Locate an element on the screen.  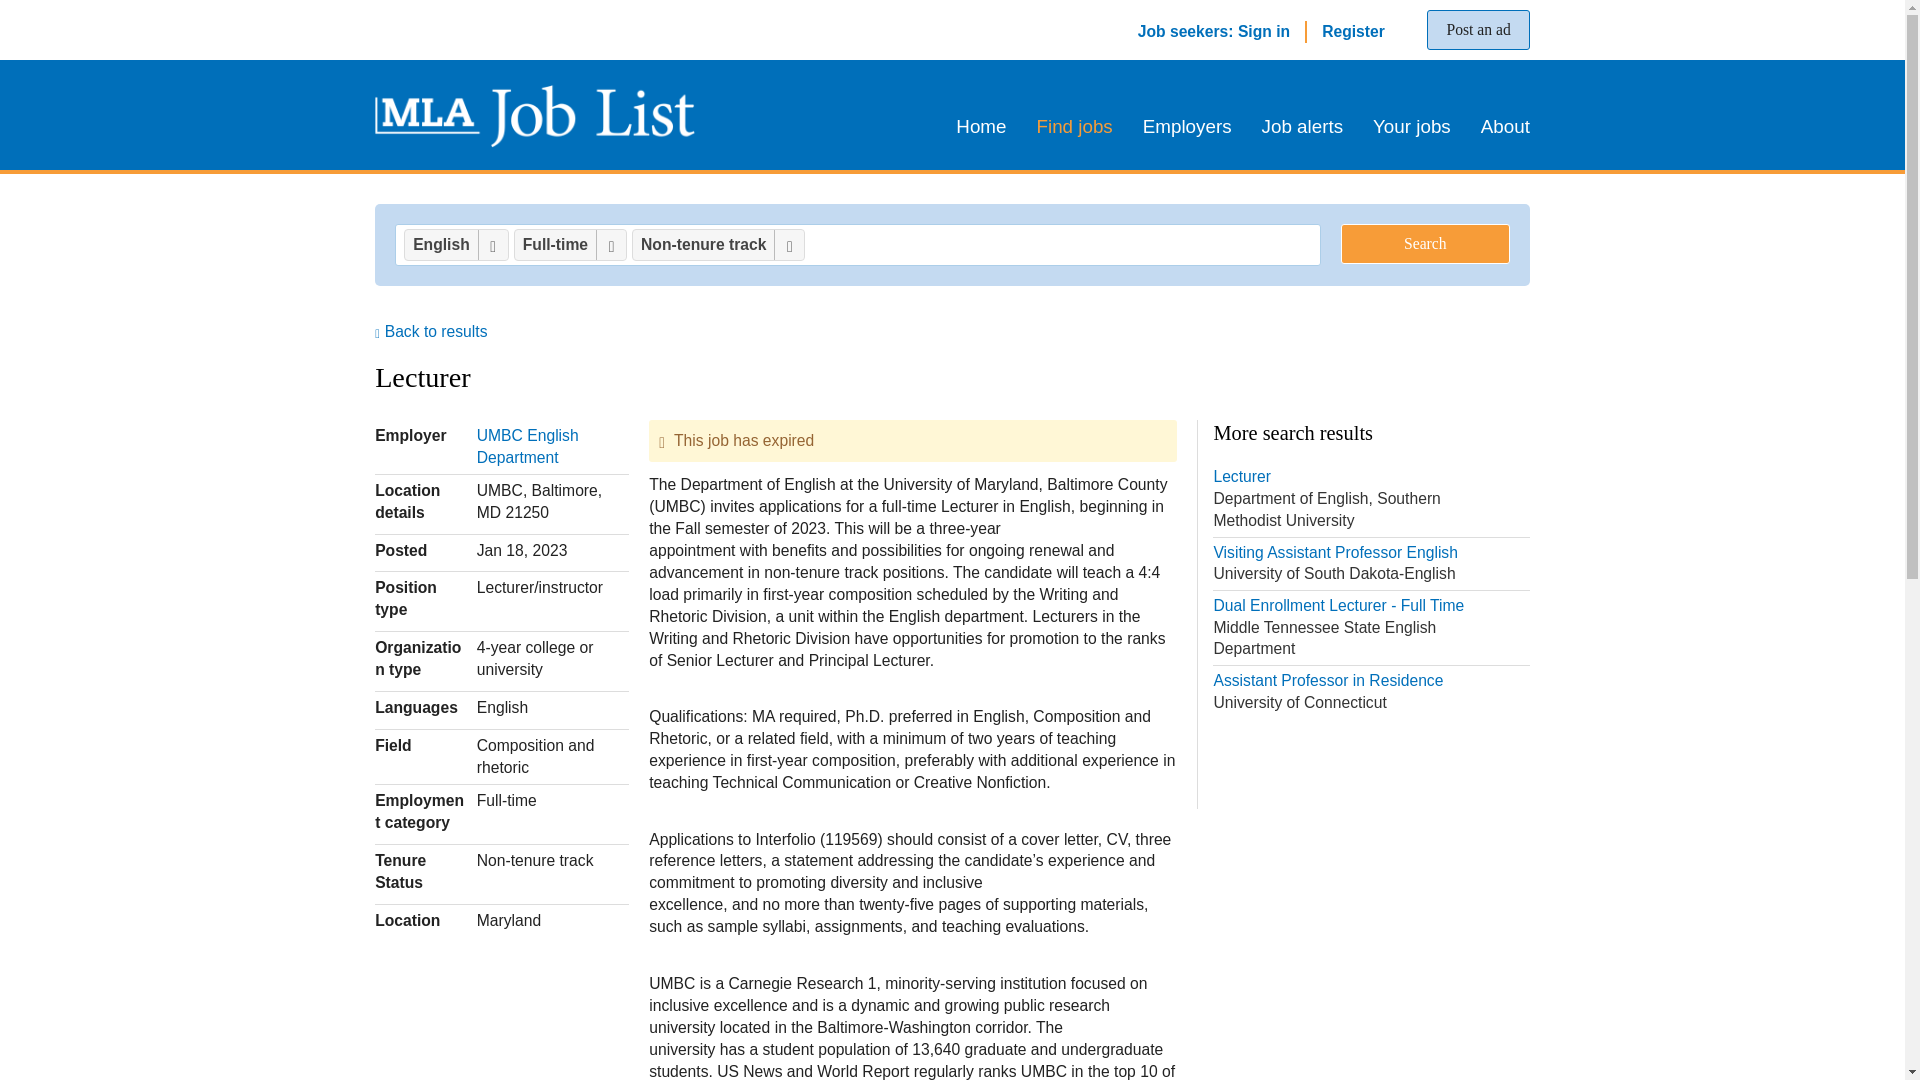
Employers is located at coordinates (1187, 126).